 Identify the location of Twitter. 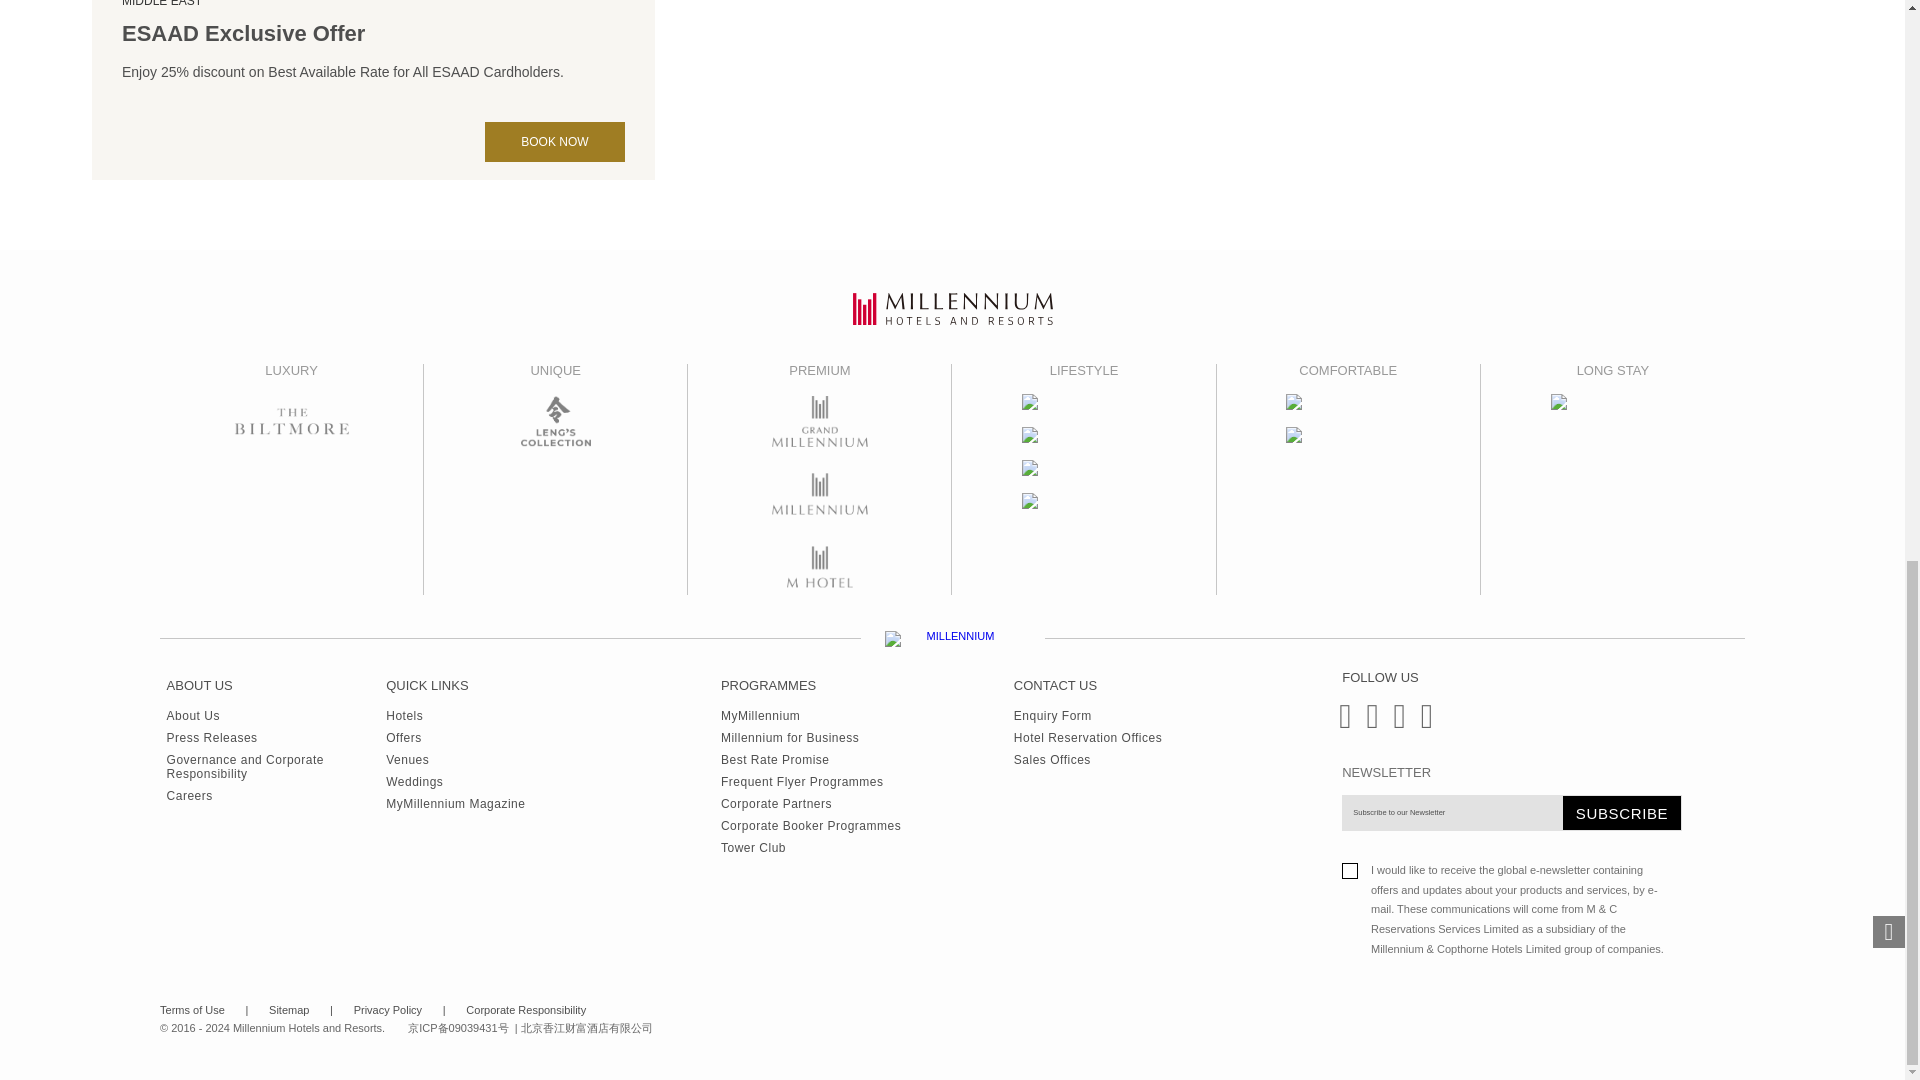
(1396, 724).